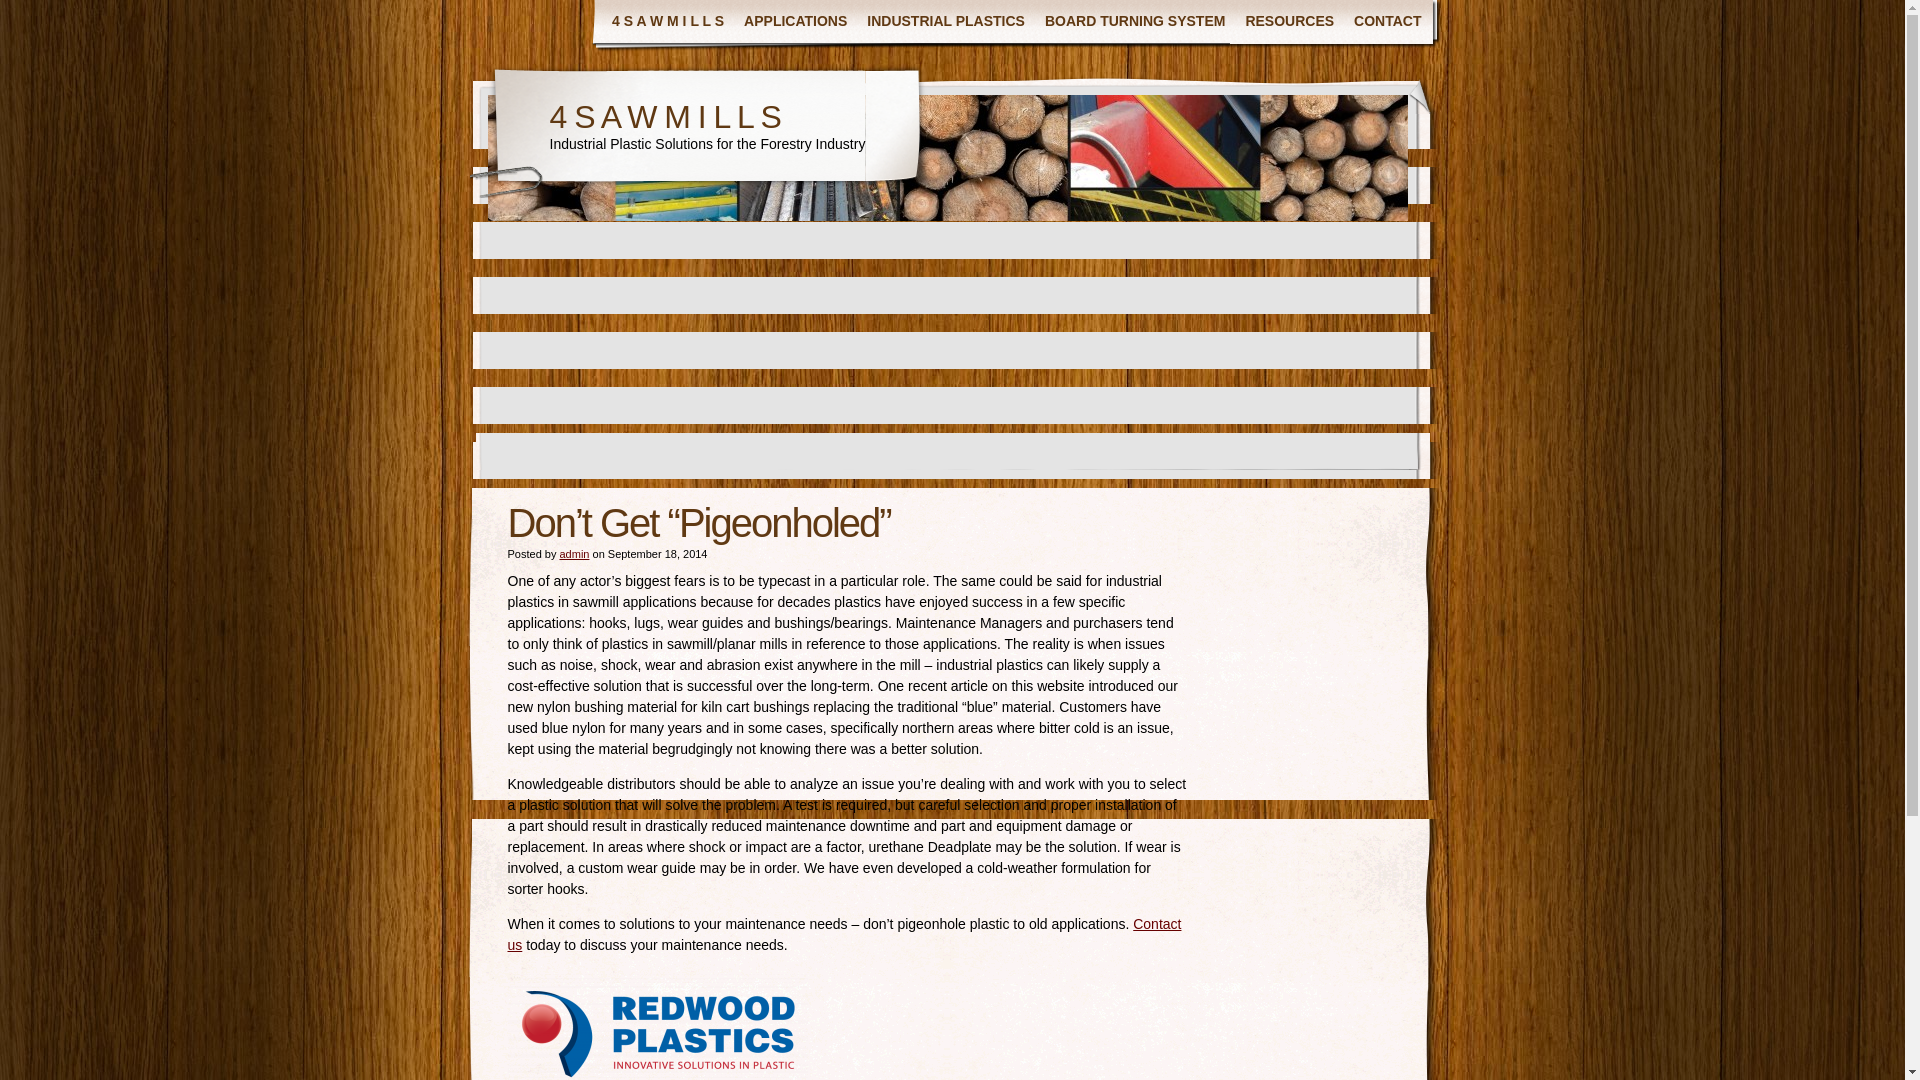  What do you see at coordinates (1387, 22) in the screenshot?
I see `CONTACT` at bounding box center [1387, 22].